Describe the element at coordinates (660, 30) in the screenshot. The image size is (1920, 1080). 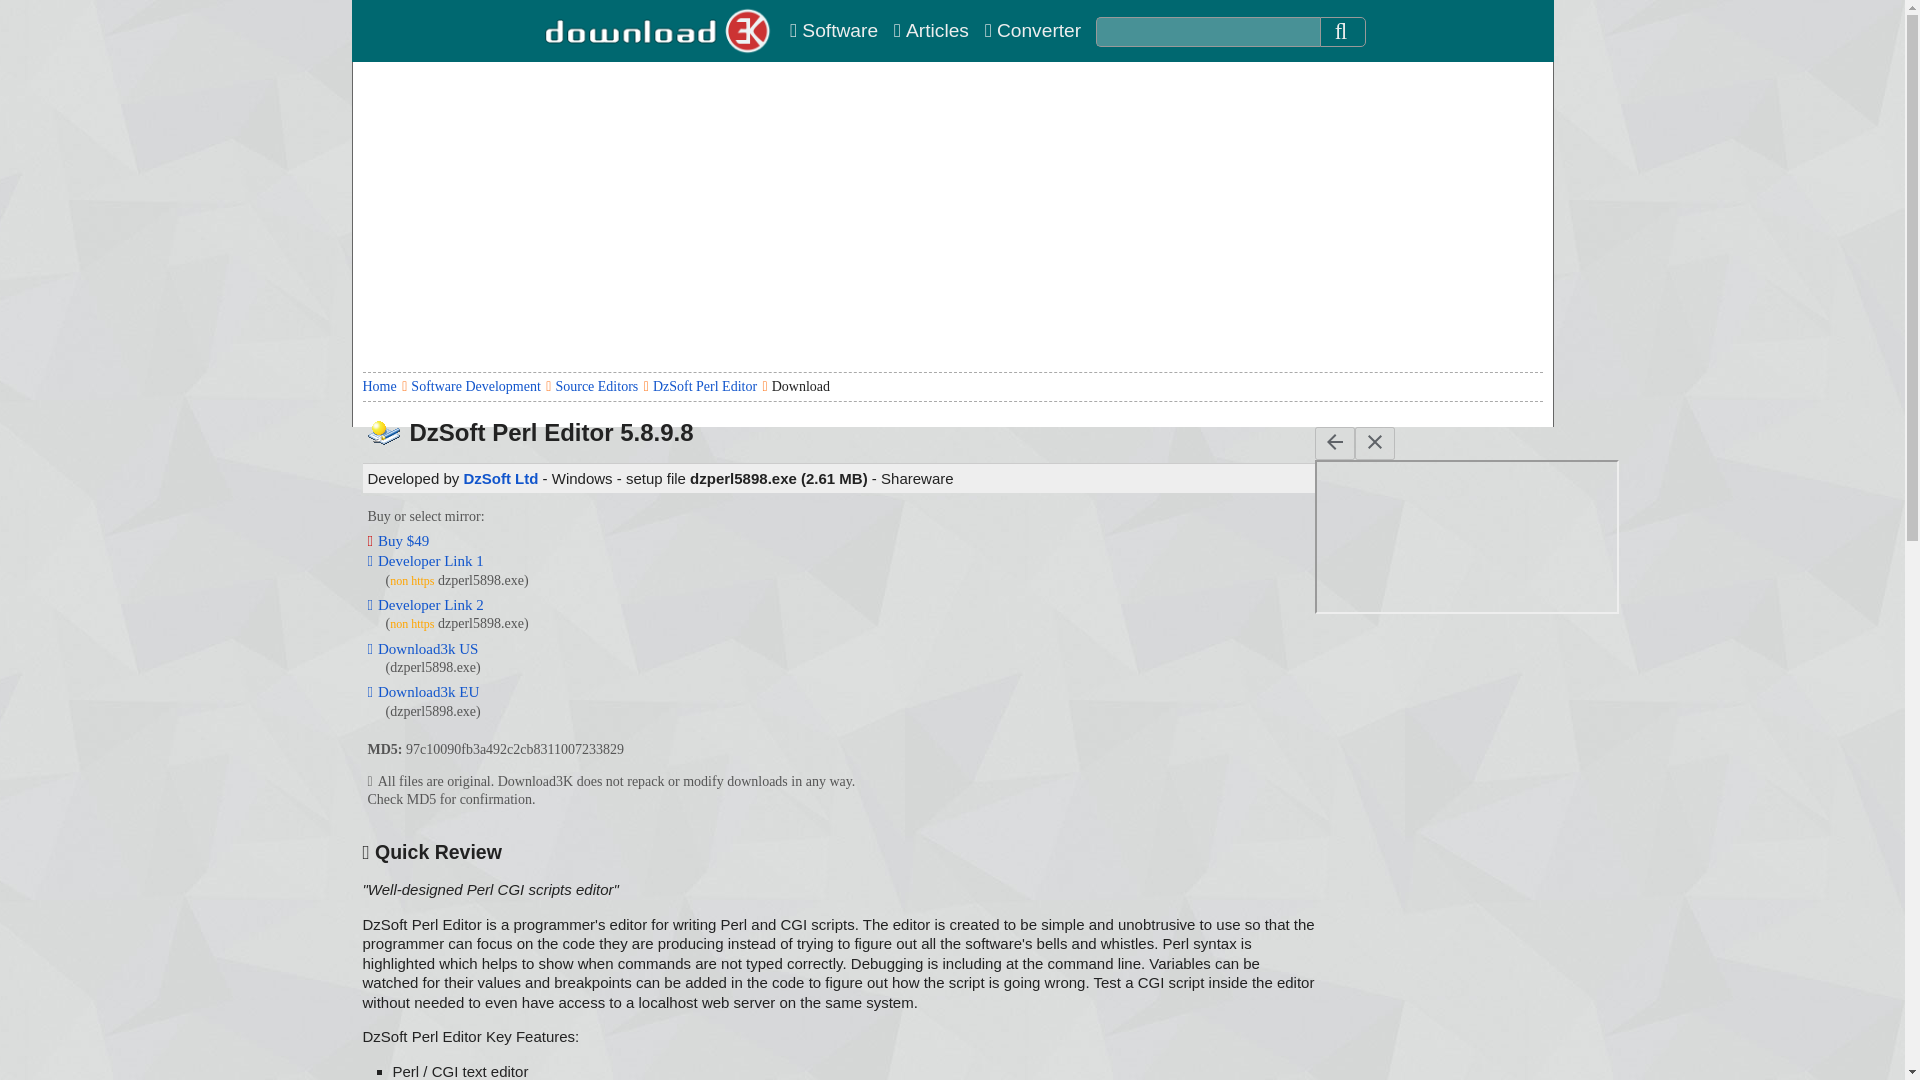
I see `Homepage` at that location.